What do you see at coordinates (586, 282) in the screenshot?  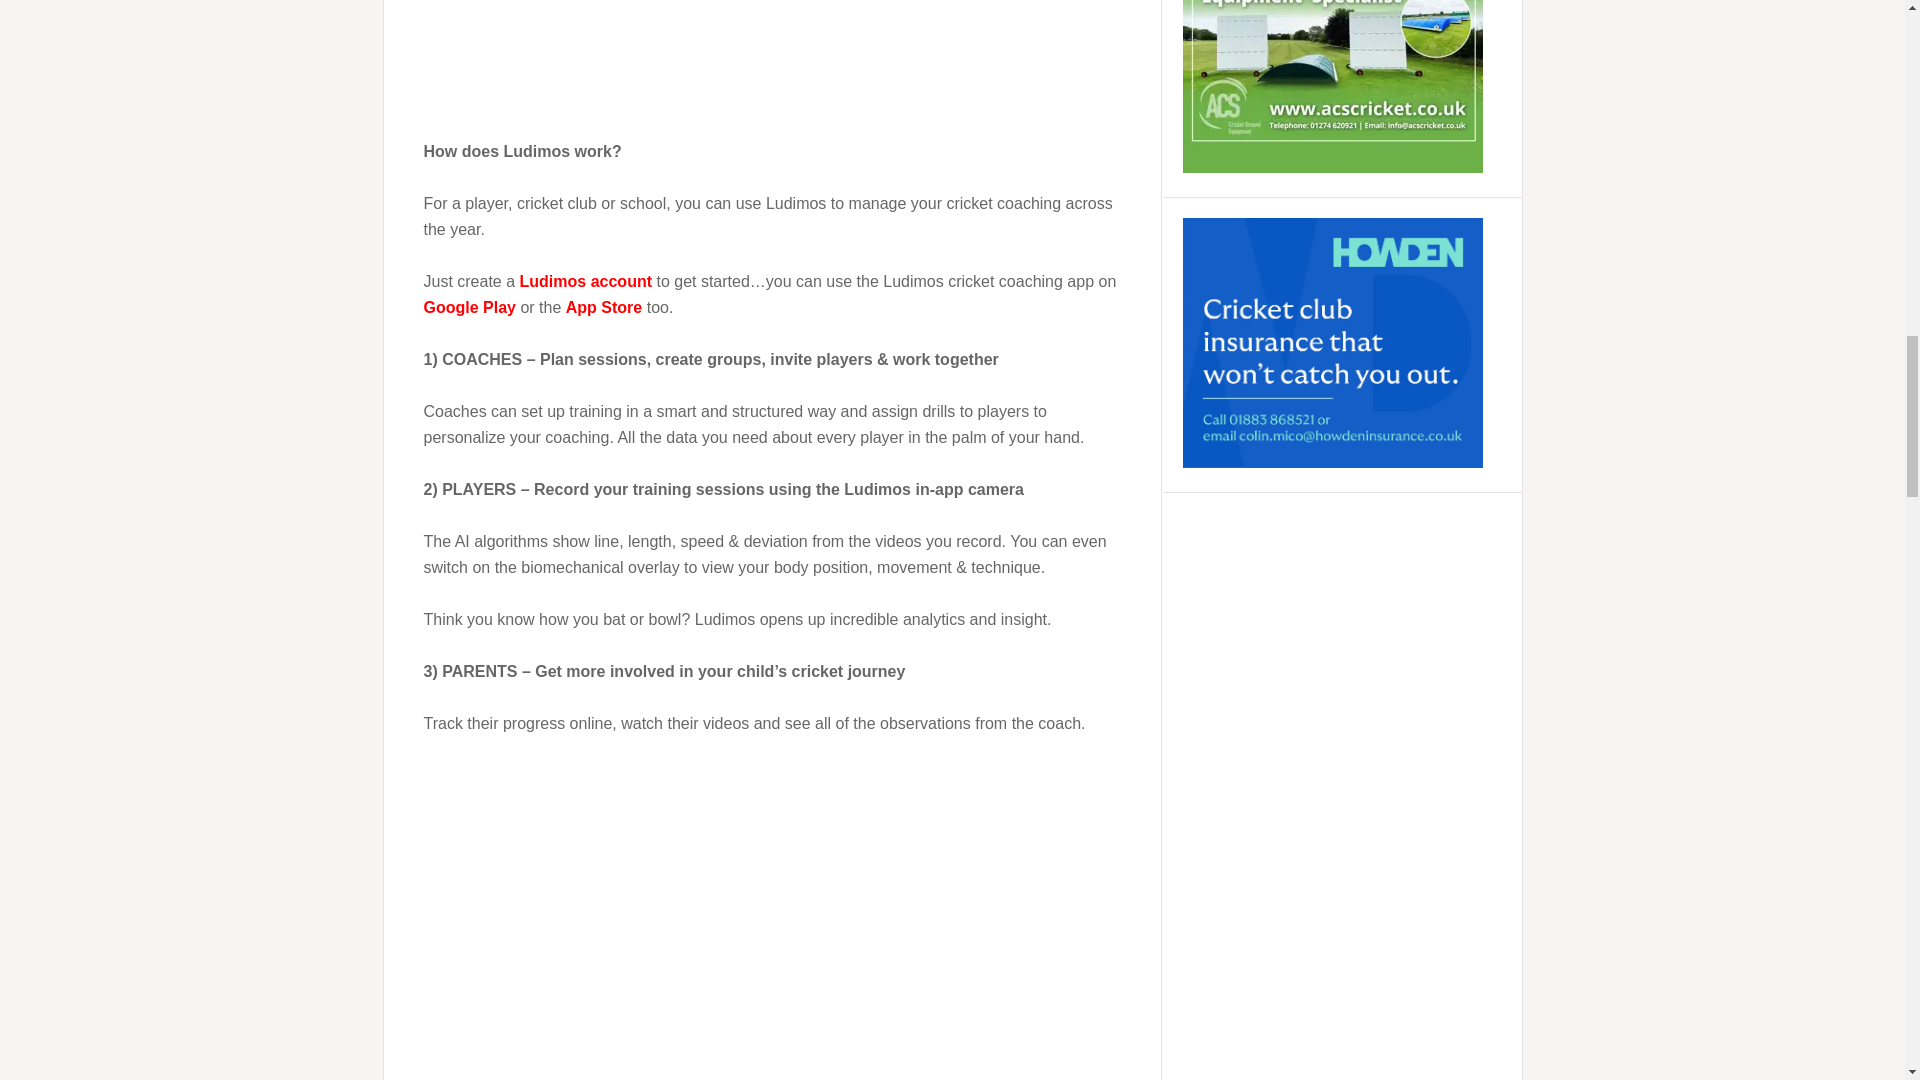 I see `Ludimos account` at bounding box center [586, 282].